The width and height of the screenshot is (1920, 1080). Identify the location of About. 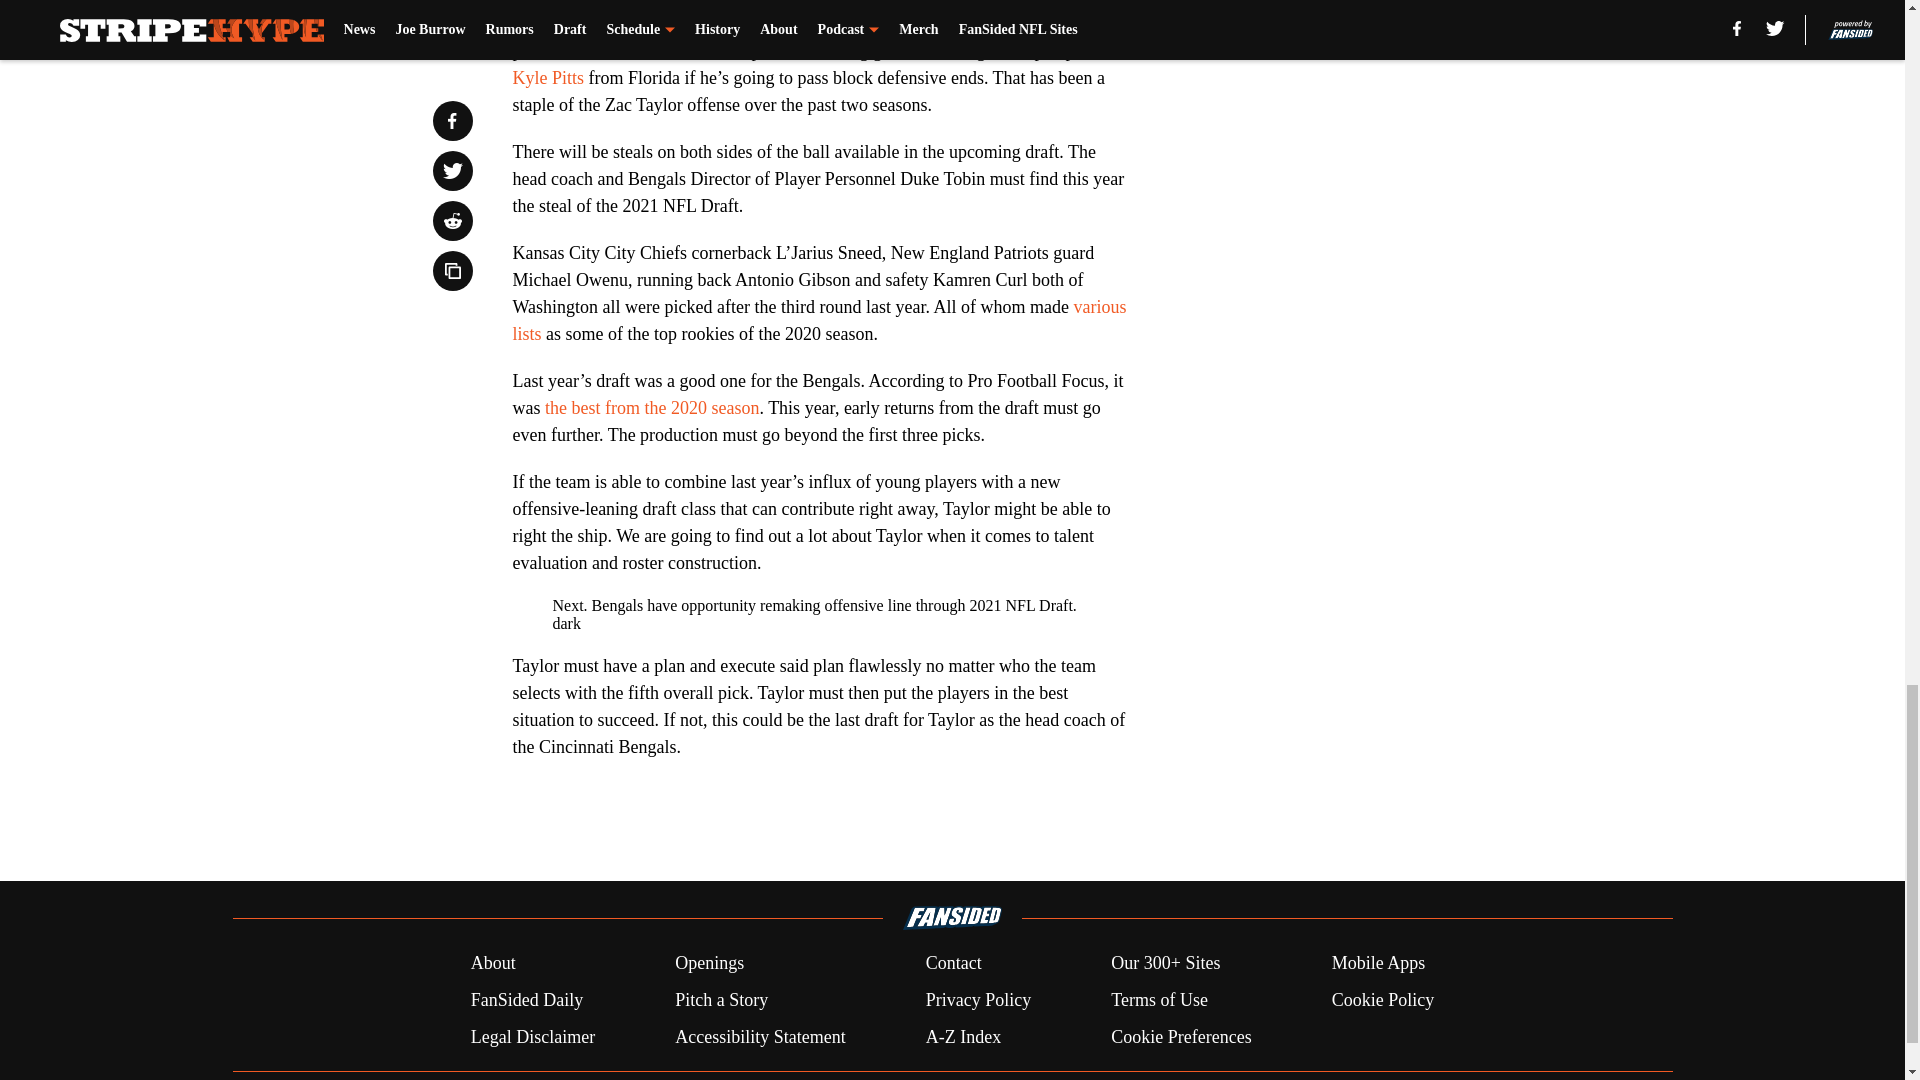
(493, 964).